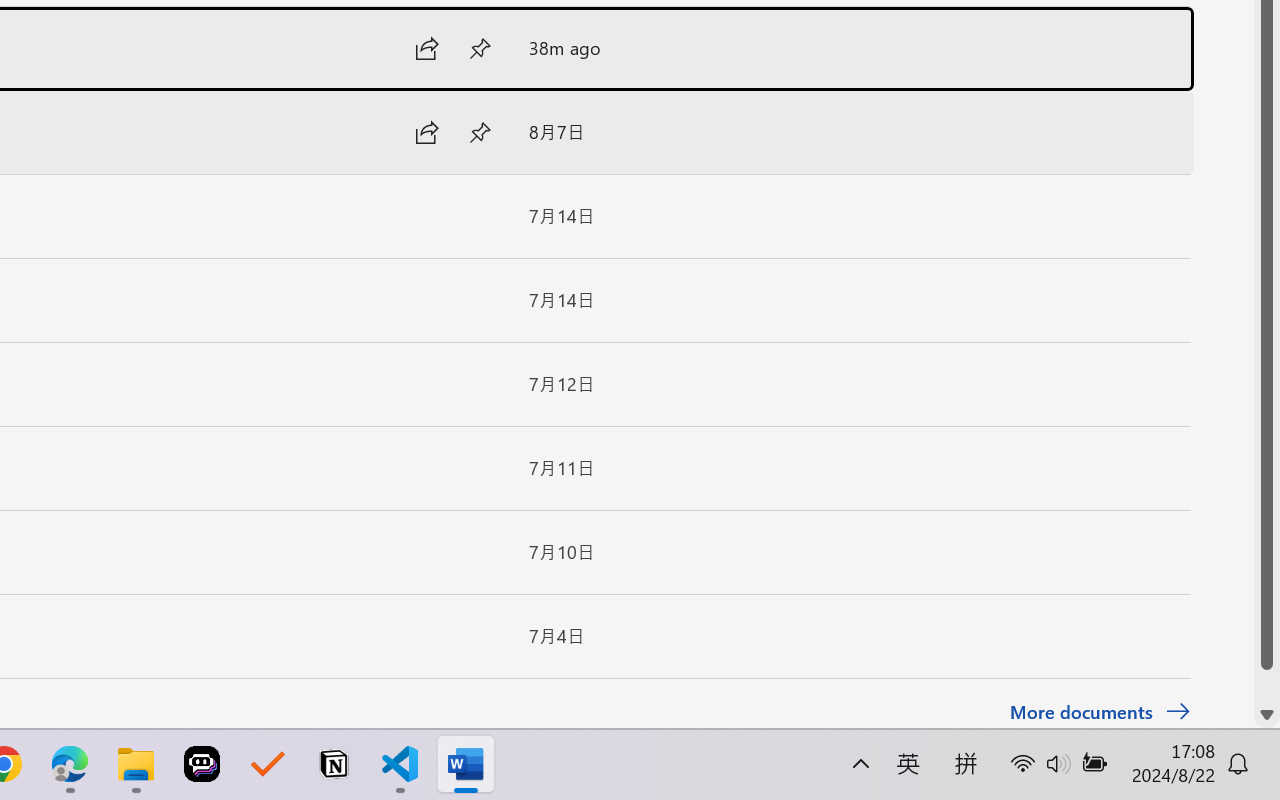  I want to click on Line down, so click(1267, 715).